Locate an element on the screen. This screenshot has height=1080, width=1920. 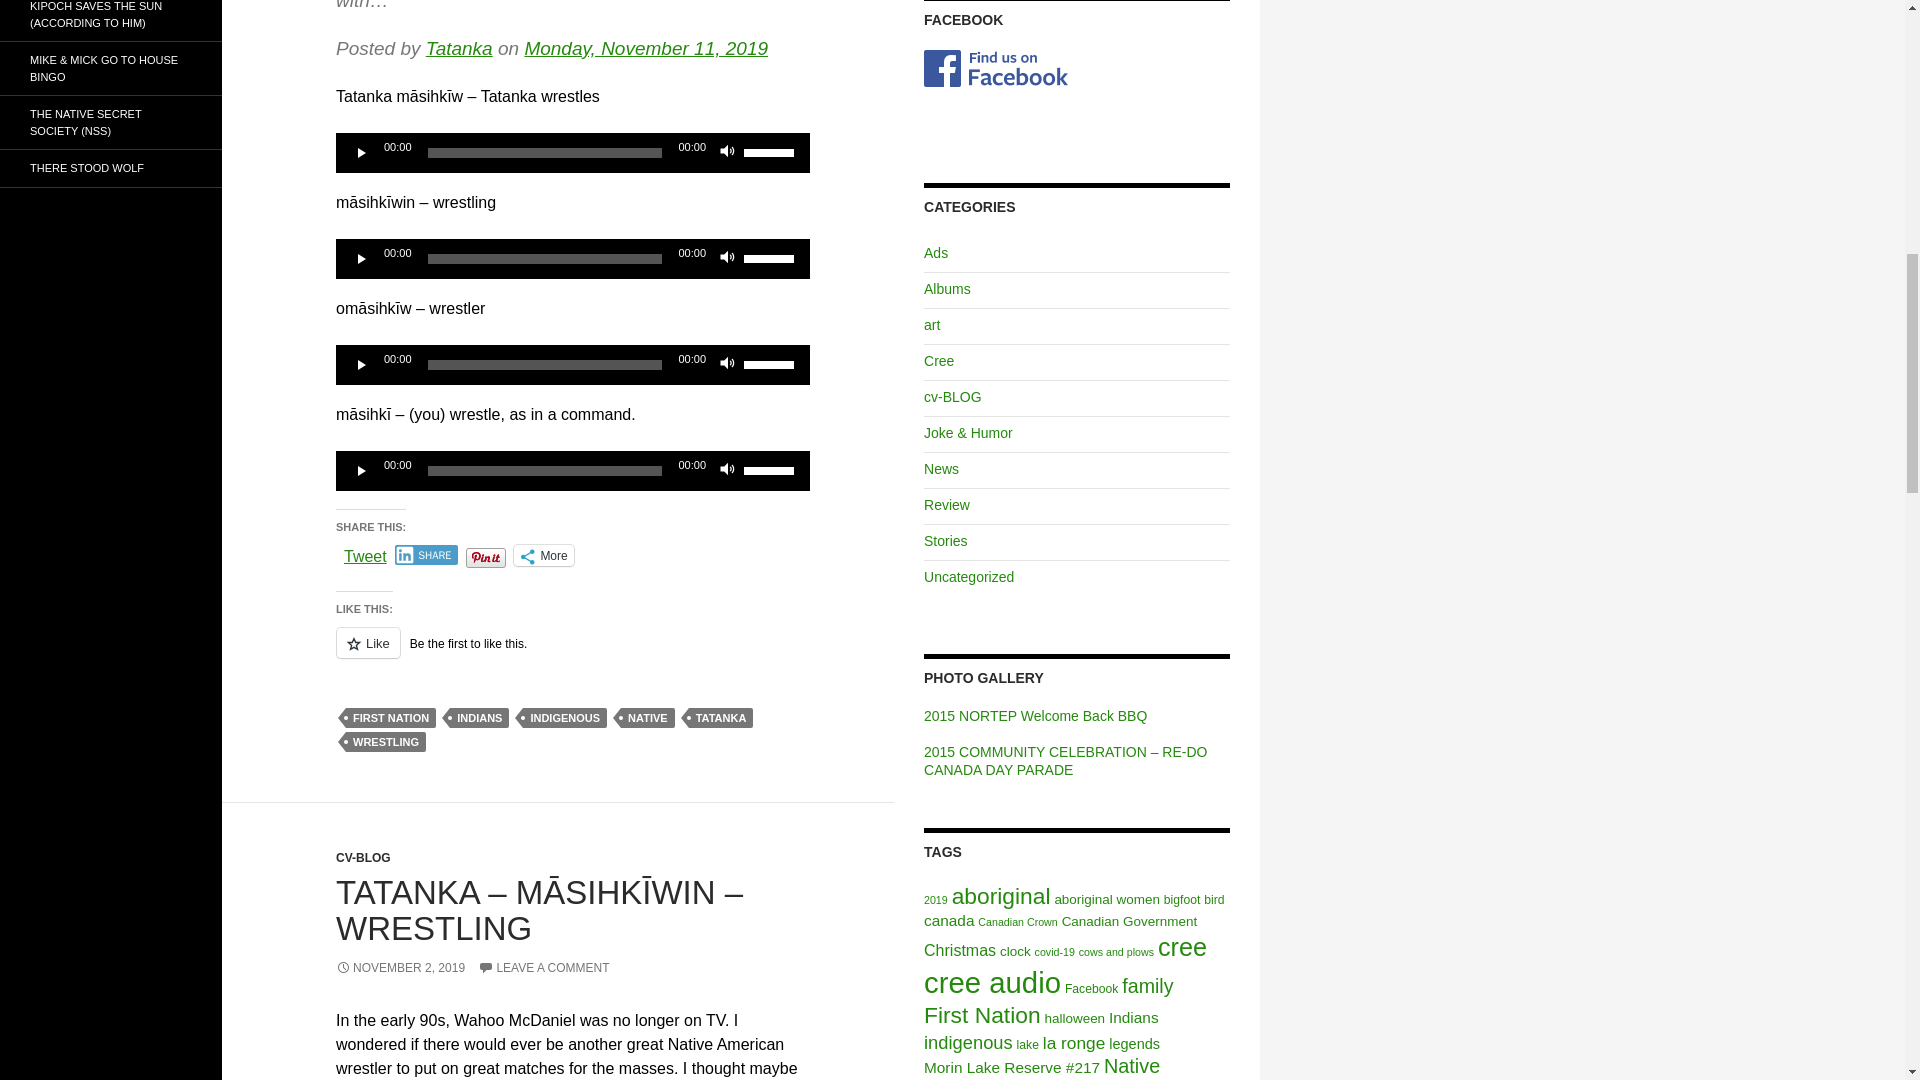
Like or Reblog is located at coordinates (573, 654).